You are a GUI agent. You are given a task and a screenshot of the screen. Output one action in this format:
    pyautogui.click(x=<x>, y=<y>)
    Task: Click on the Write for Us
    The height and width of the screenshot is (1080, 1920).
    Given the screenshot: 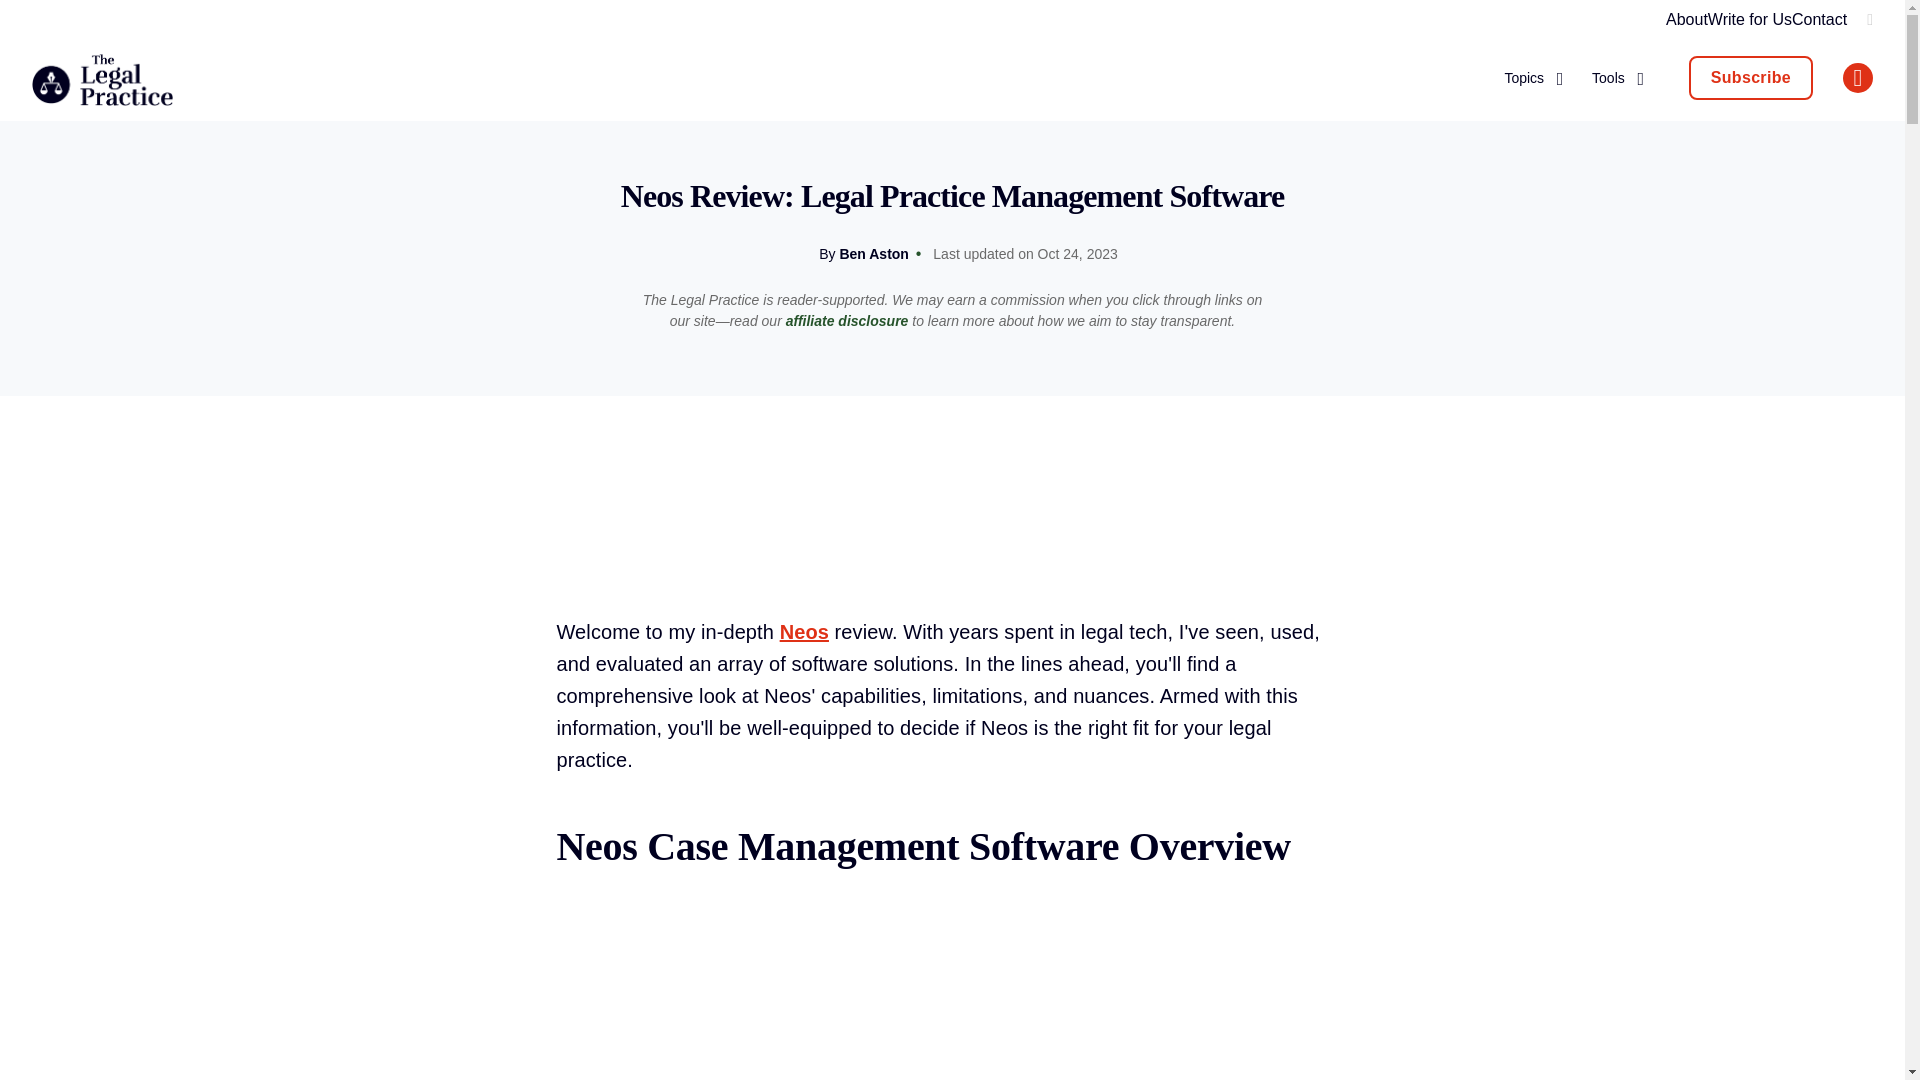 What is the action you would take?
    pyautogui.click(x=1750, y=19)
    